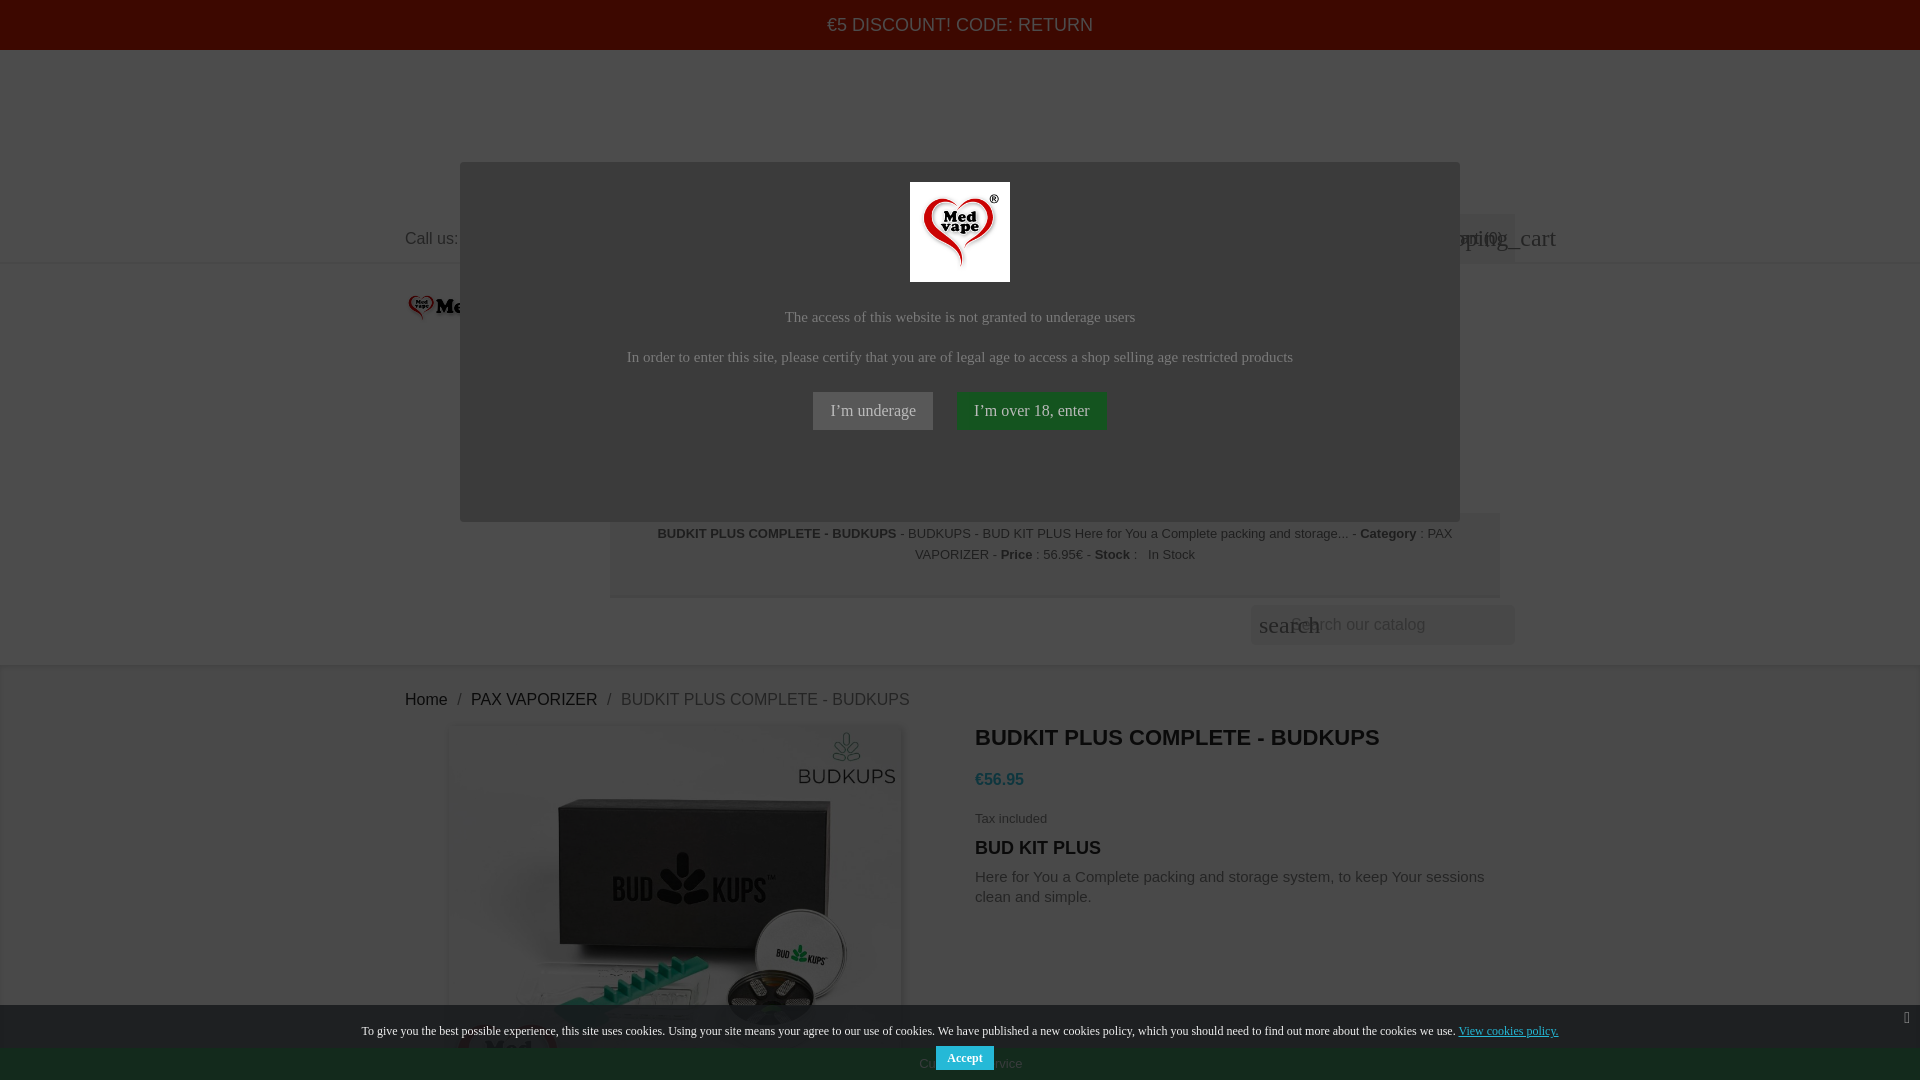 Image resolution: width=1920 pixels, height=1080 pixels. What do you see at coordinates (1120, 366) in the screenshot?
I see `DAVINCI` at bounding box center [1120, 366].